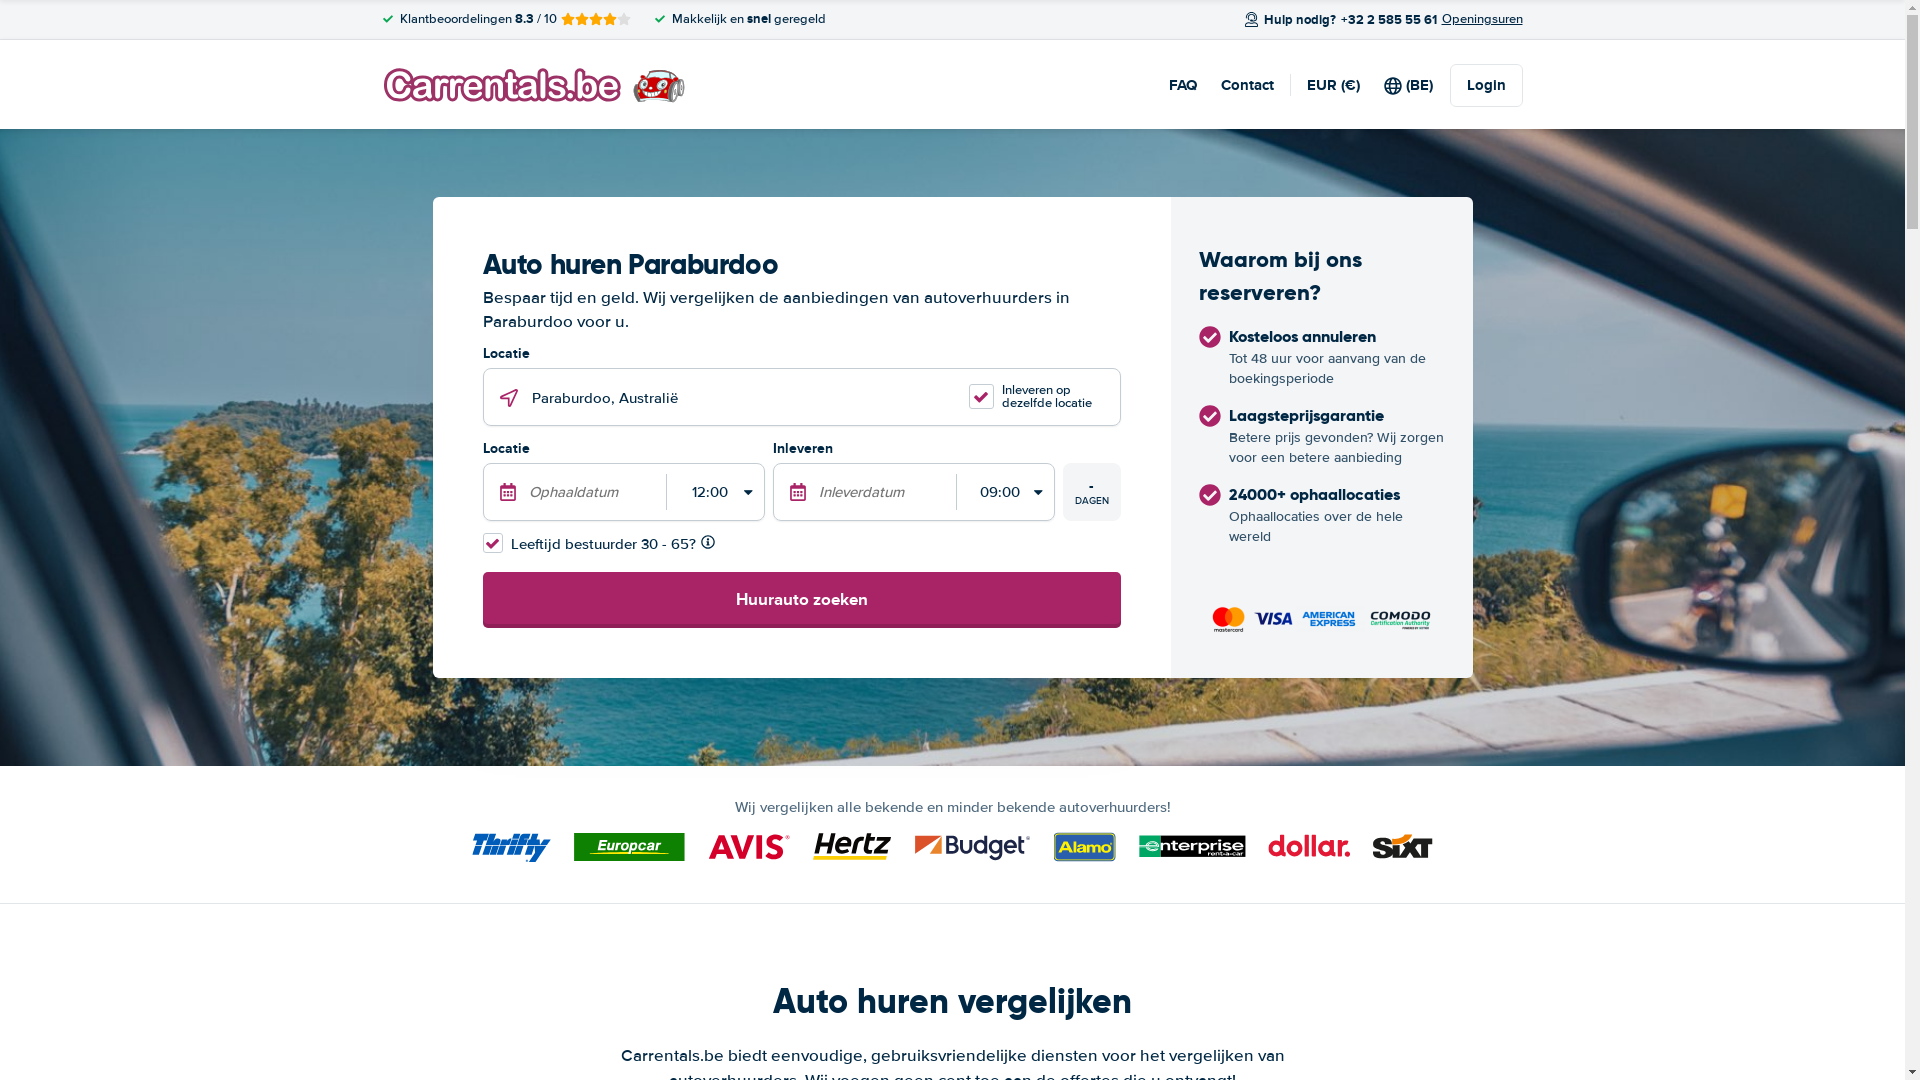  What do you see at coordinates (1209, 495) in the screenshot?
I see `check-circle-solid` at bounding box center [1209, 495].